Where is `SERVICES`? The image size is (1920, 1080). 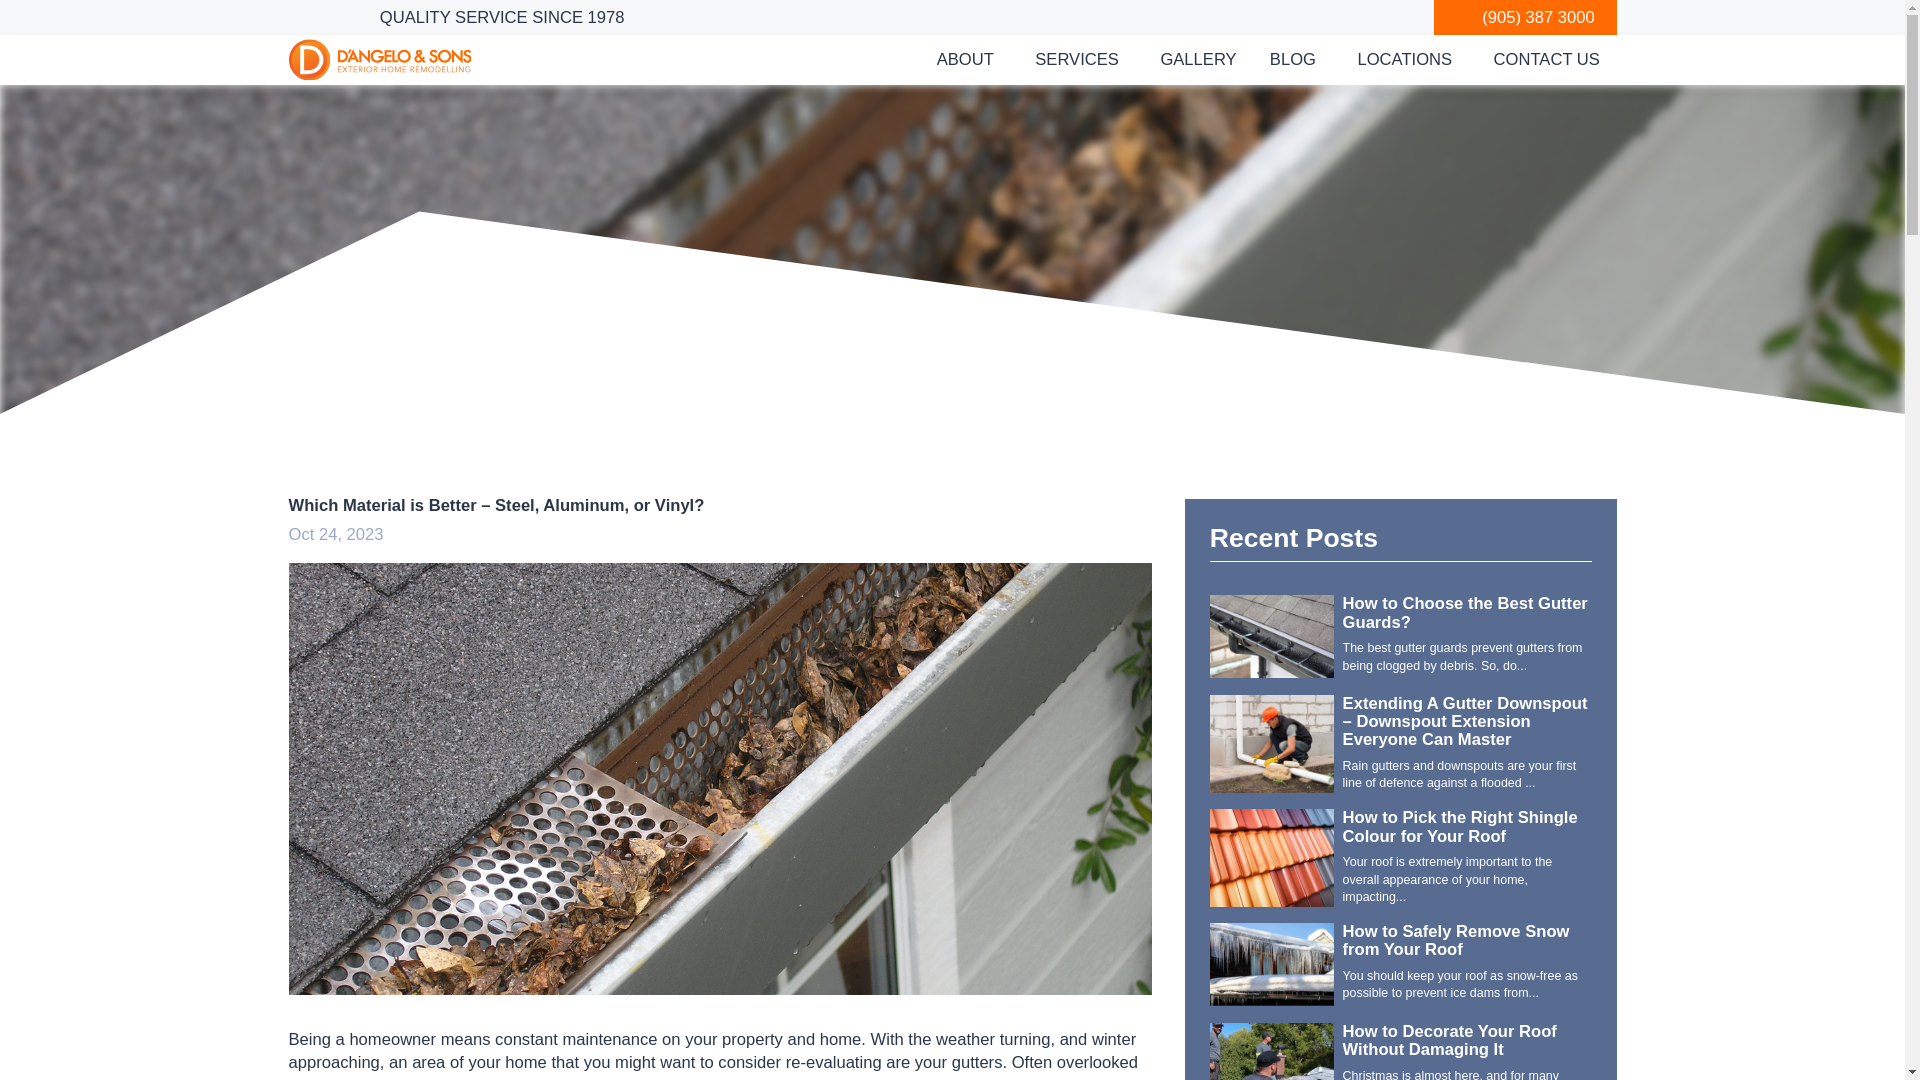 SERVICES is located at coordinates (1069, 59).